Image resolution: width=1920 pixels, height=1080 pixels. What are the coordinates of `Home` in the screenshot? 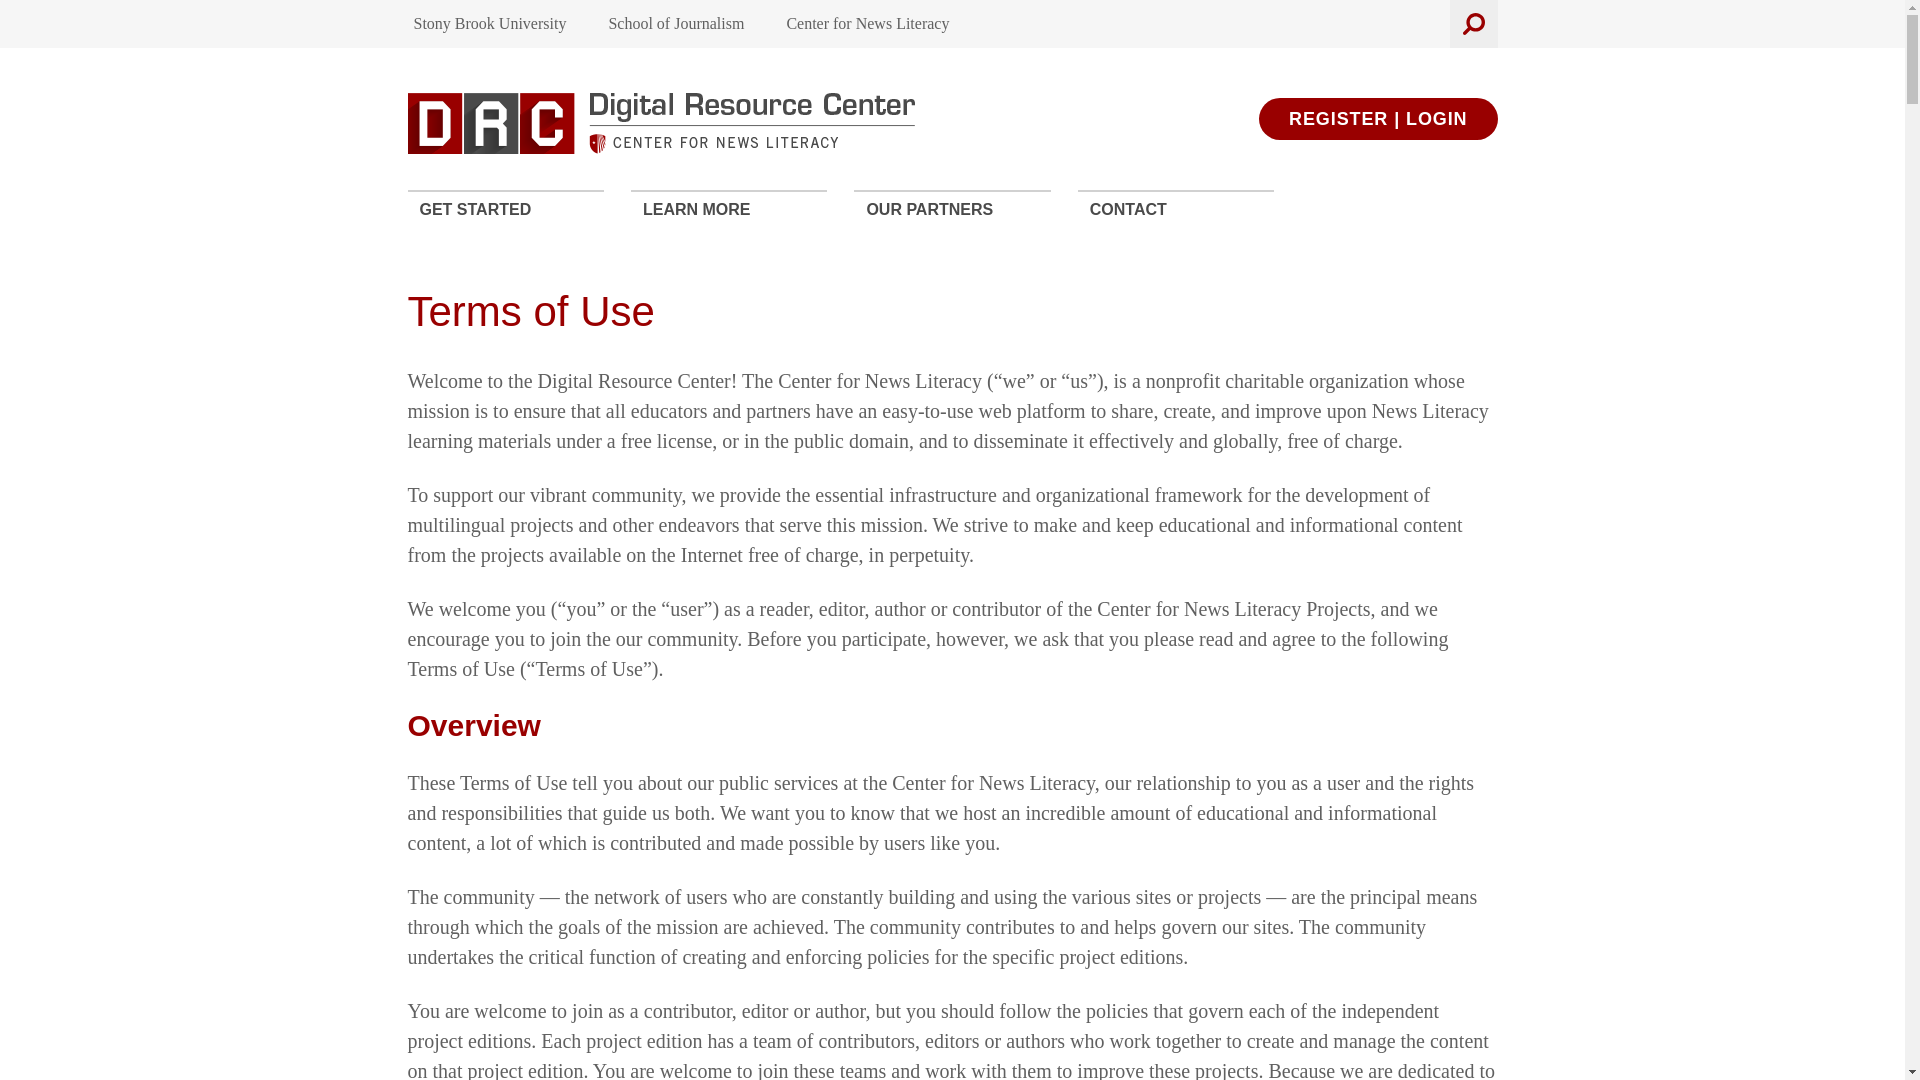 It's located at (662, 124).